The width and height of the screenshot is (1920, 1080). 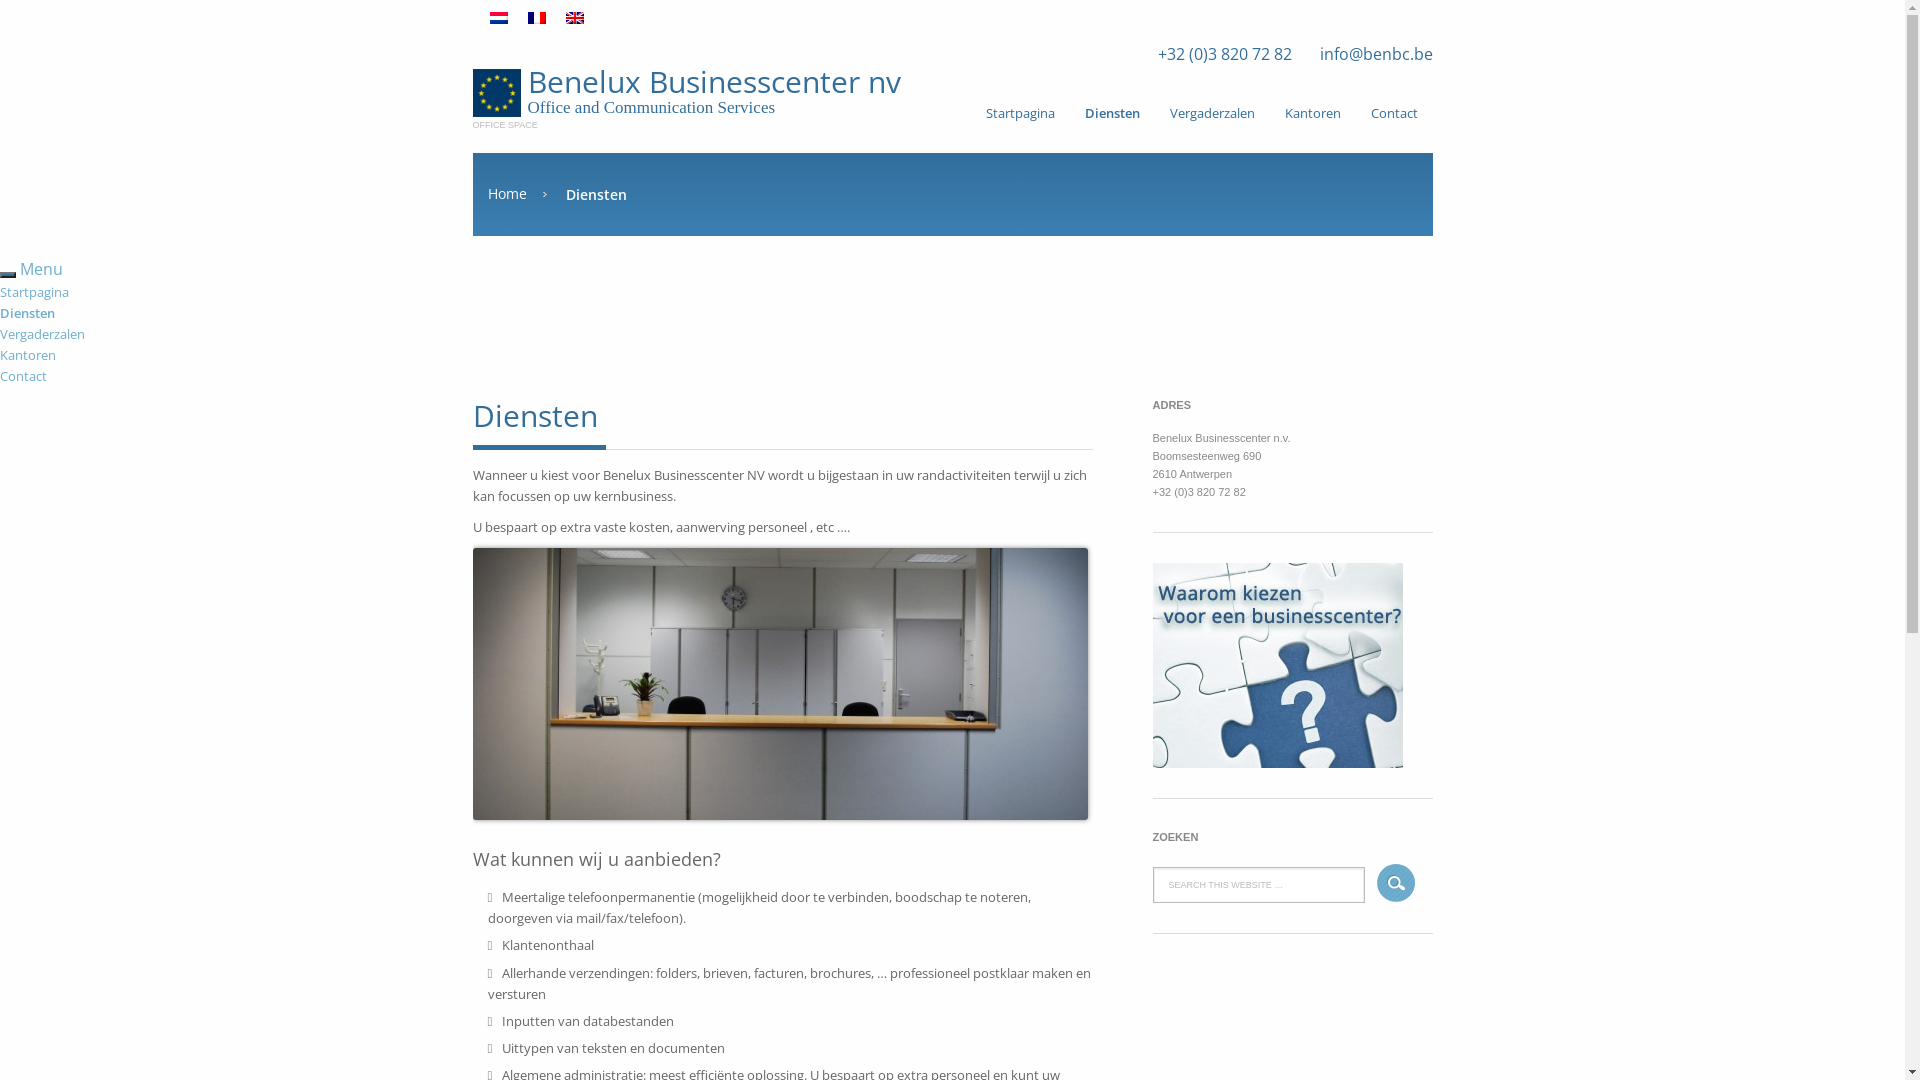 I want to click on Startpagina, so click(x=1020, y=113).